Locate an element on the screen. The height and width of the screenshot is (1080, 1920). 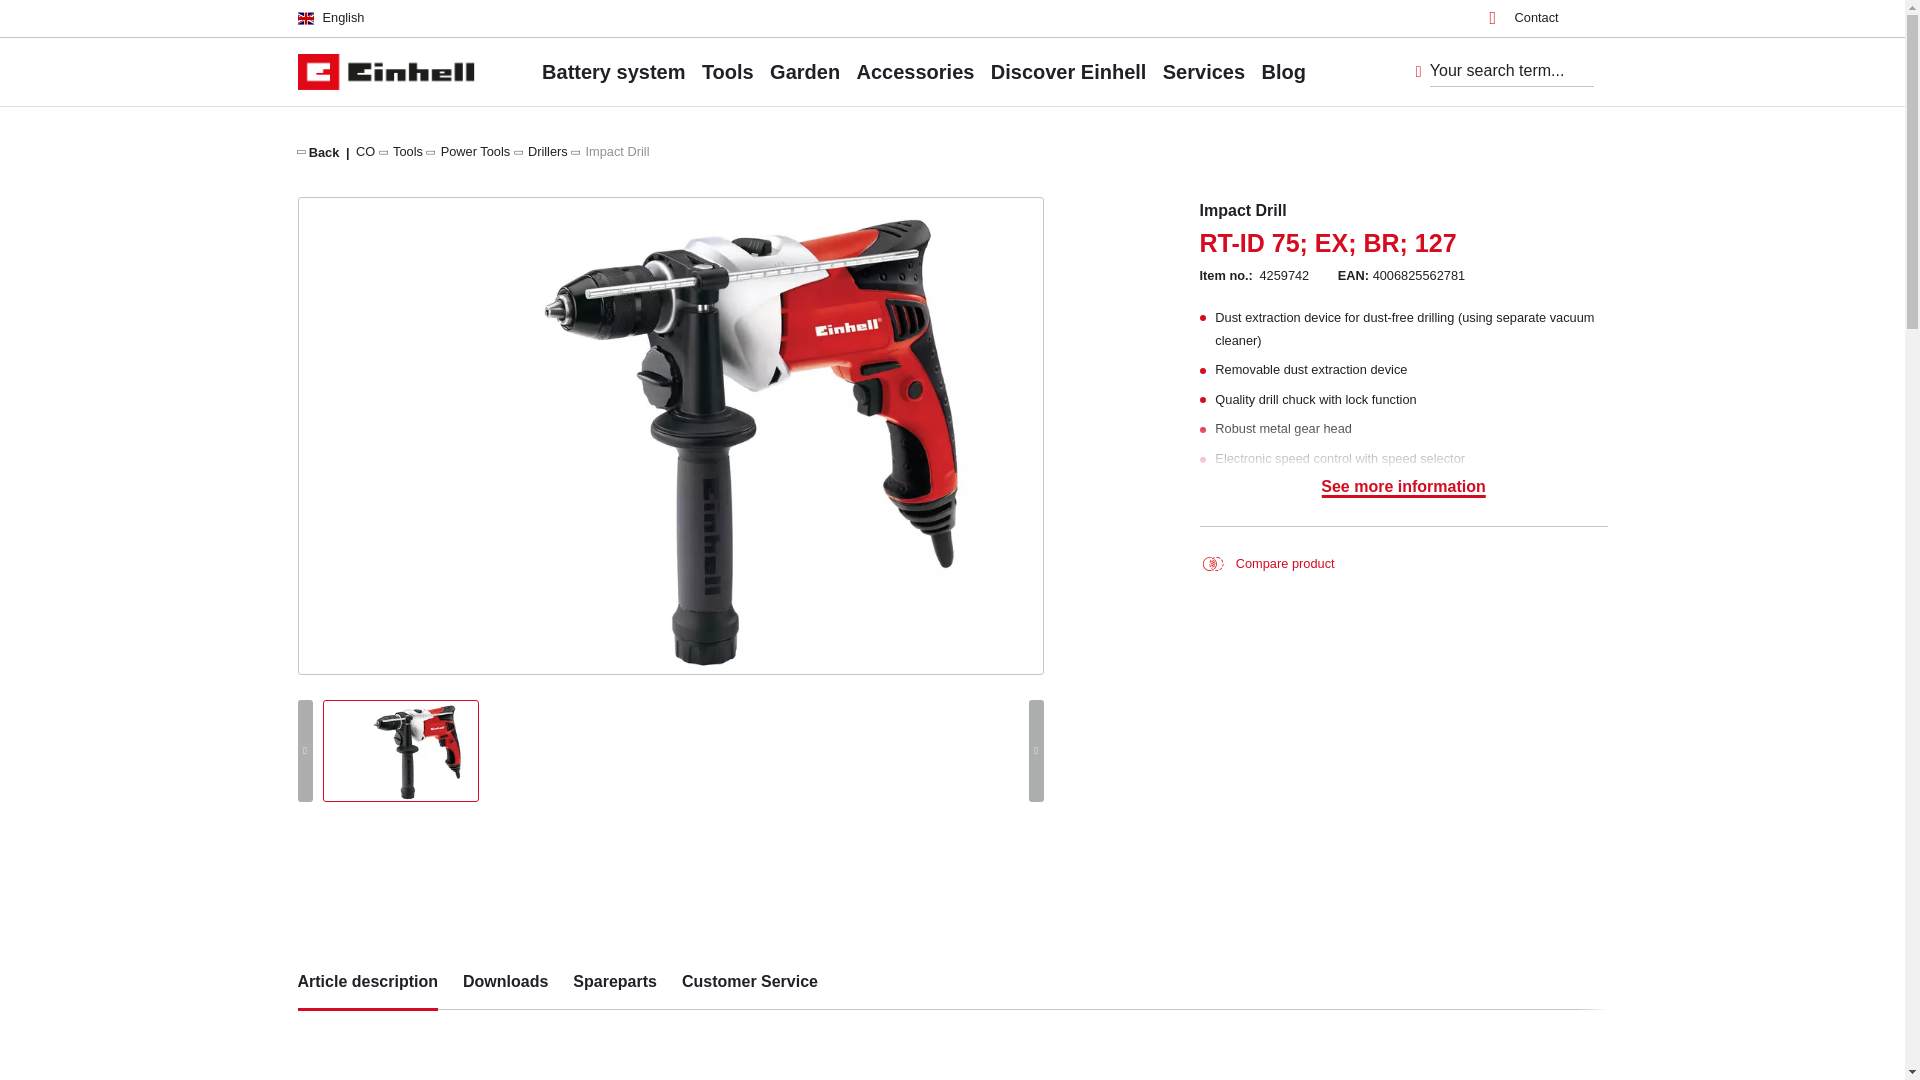
Drillers is located at coordinates (548, 150).